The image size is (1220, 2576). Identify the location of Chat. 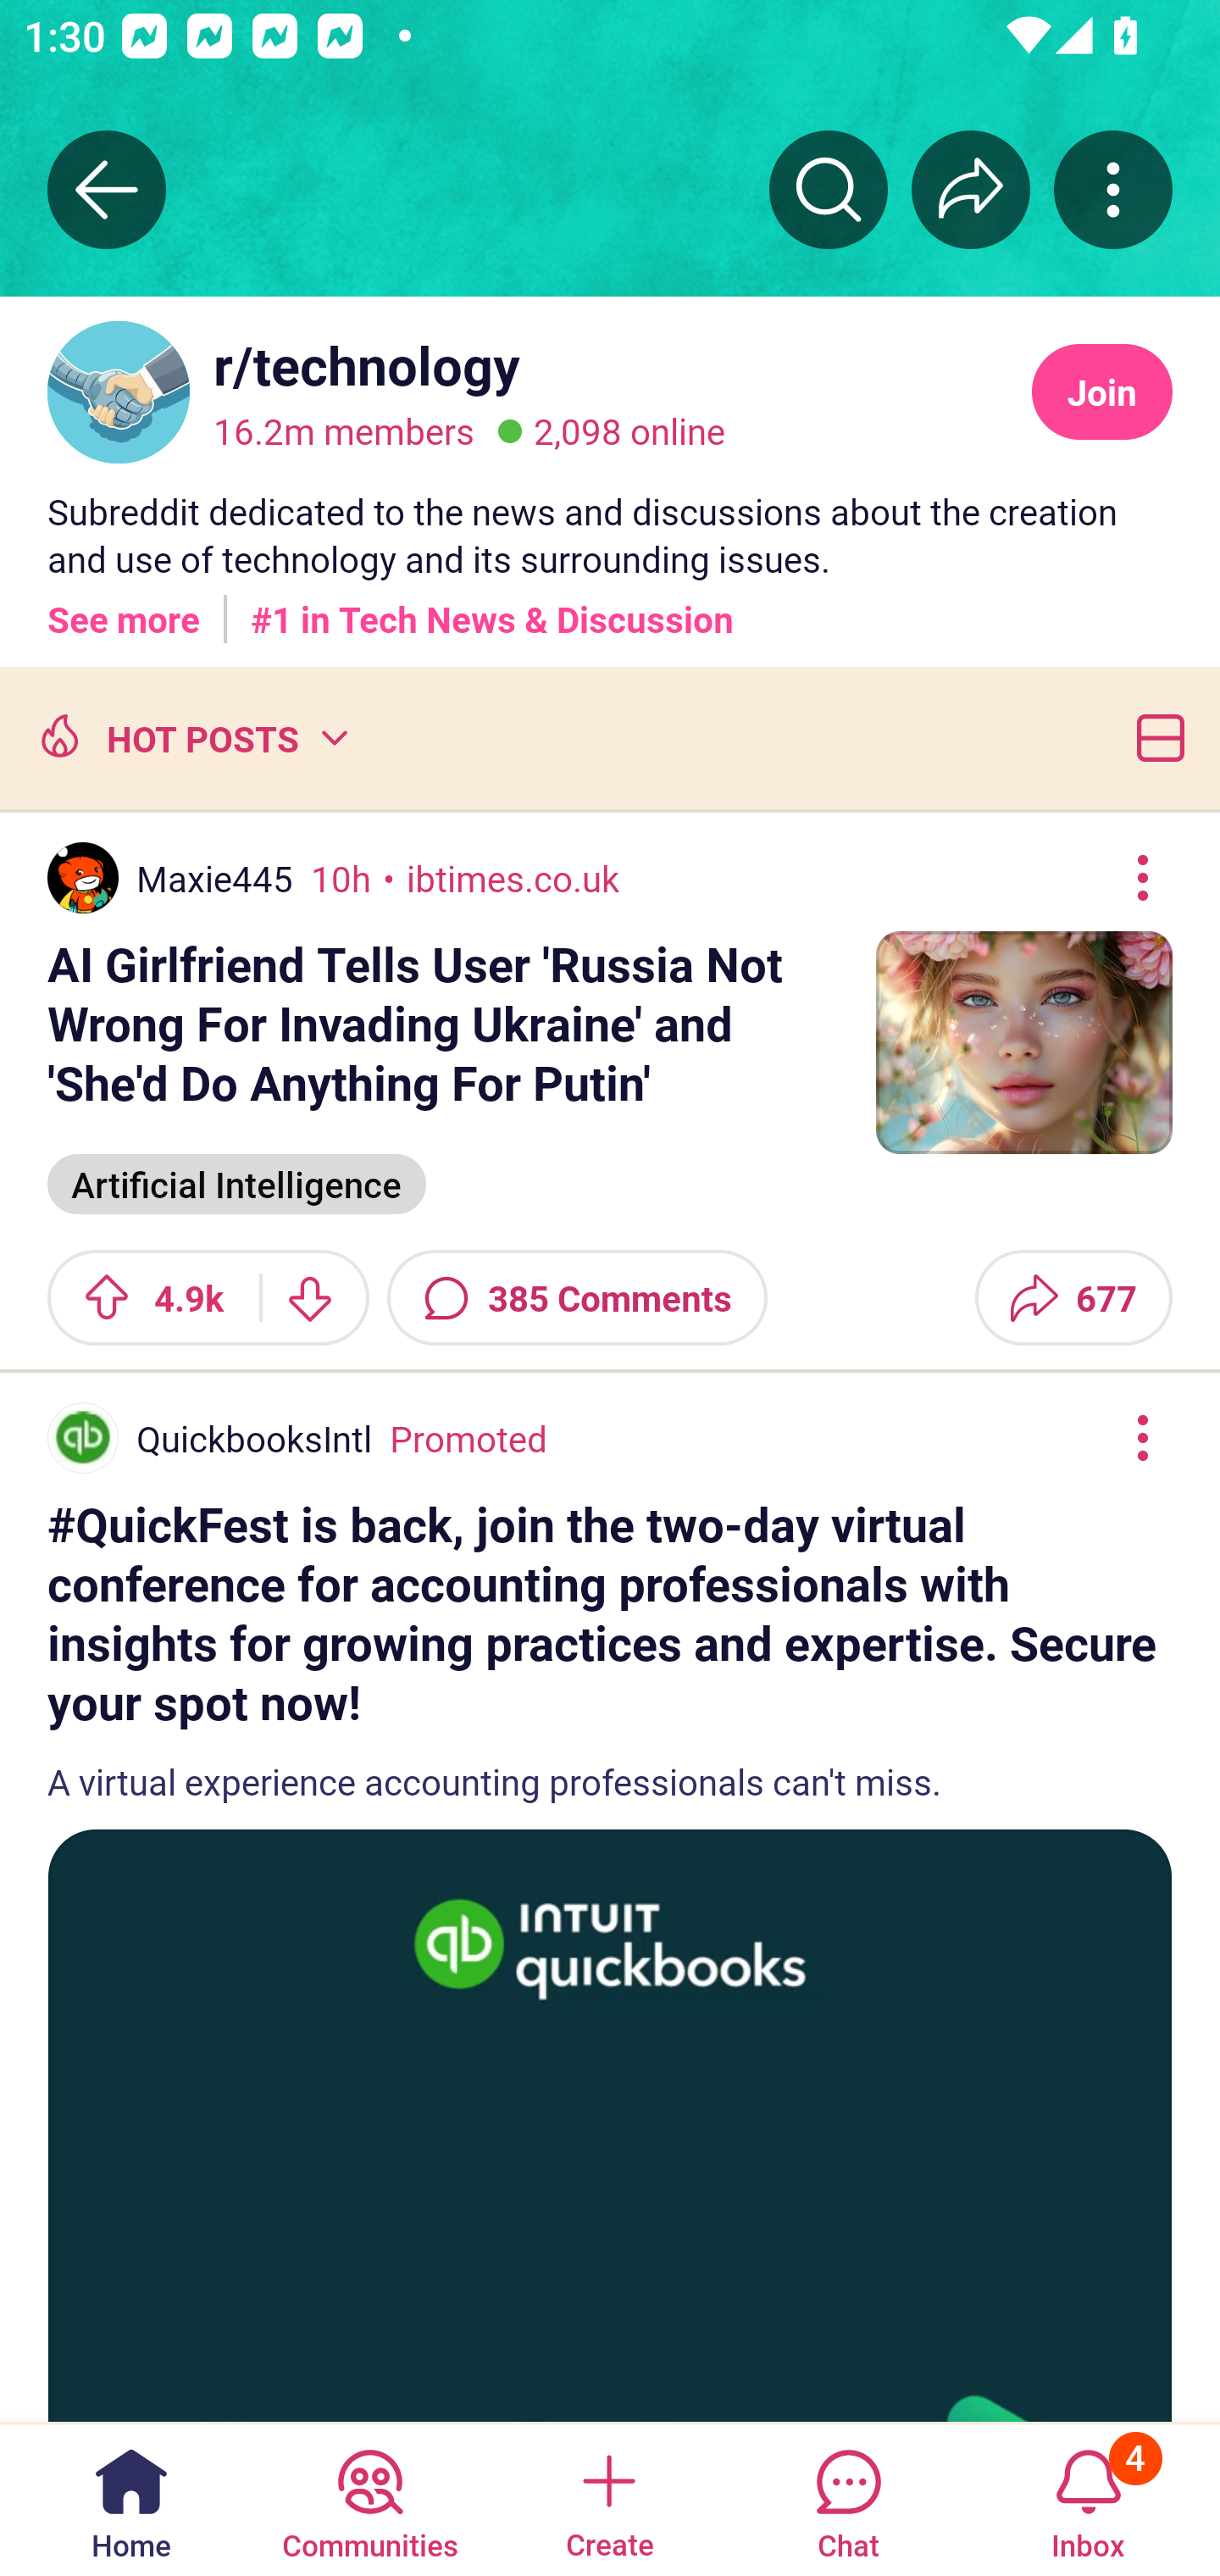
(848, 2498).